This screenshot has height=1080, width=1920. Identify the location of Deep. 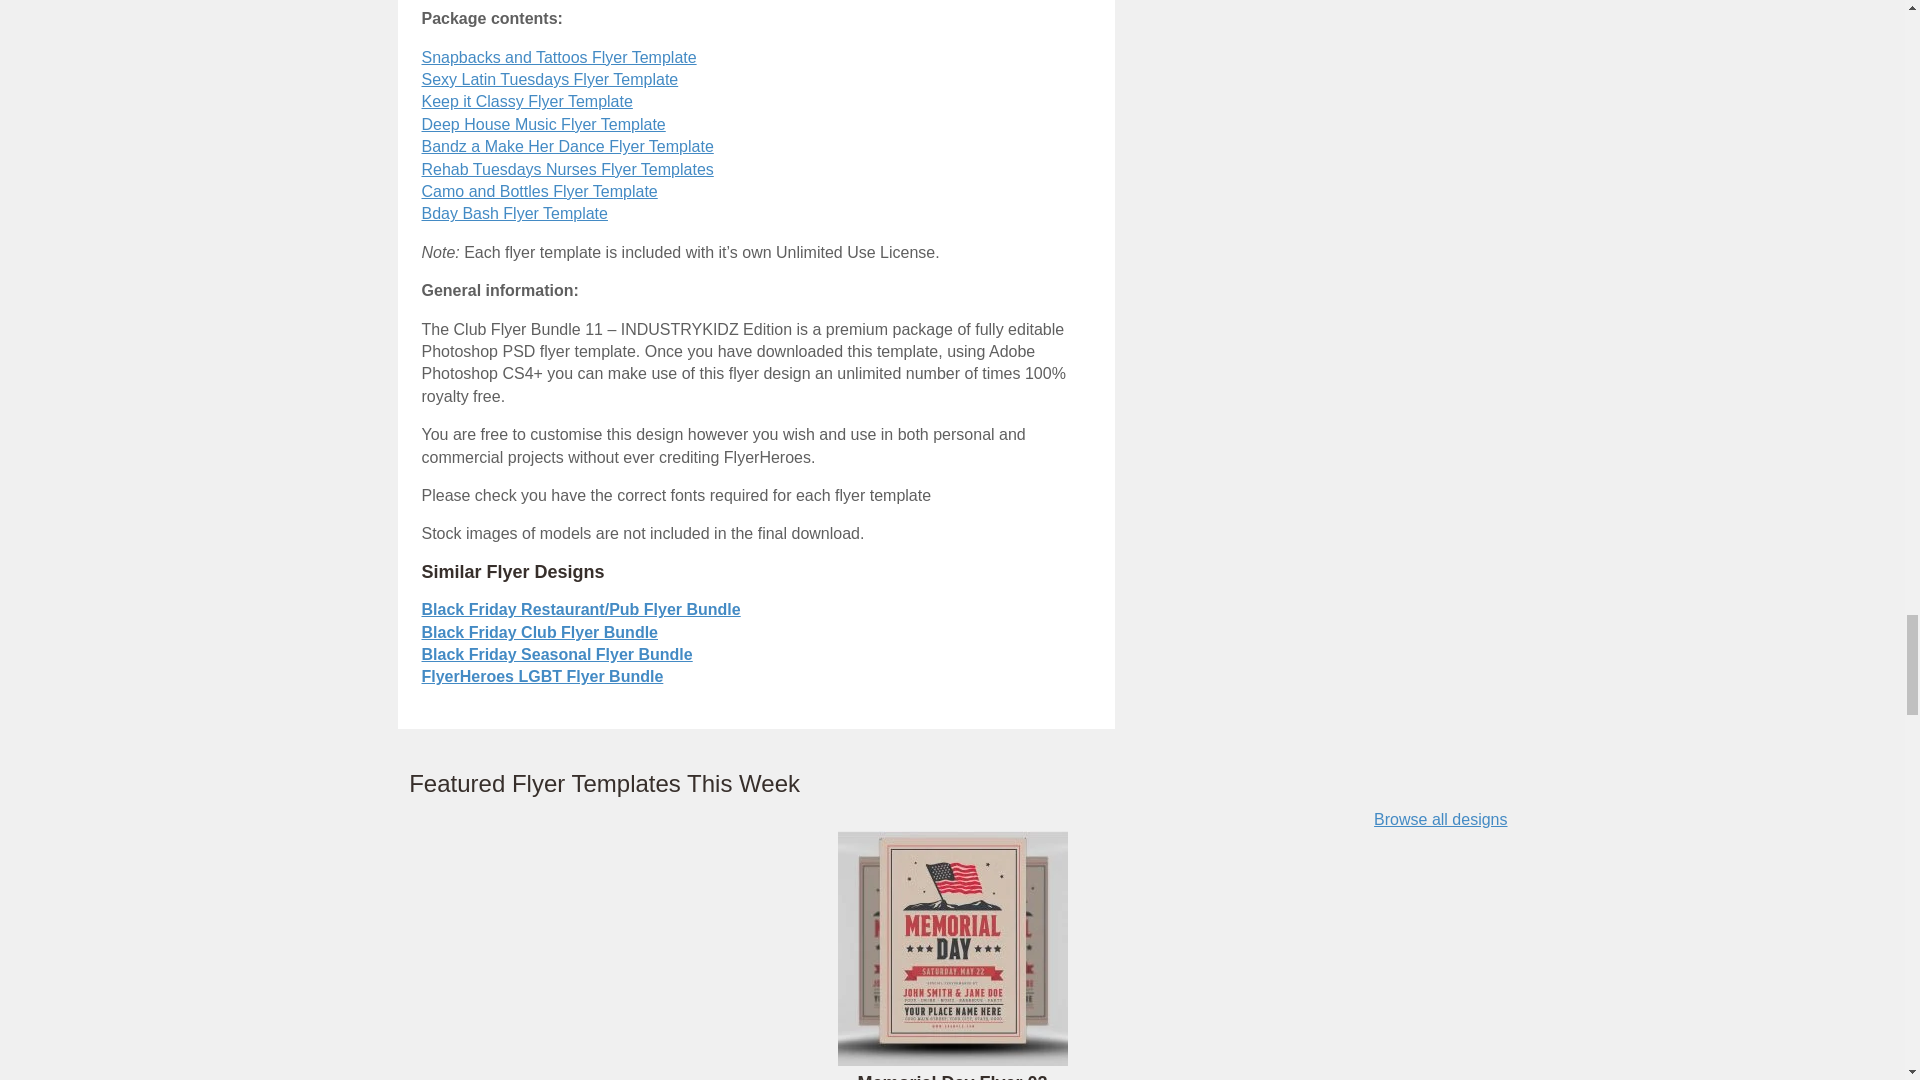
(544, 124).